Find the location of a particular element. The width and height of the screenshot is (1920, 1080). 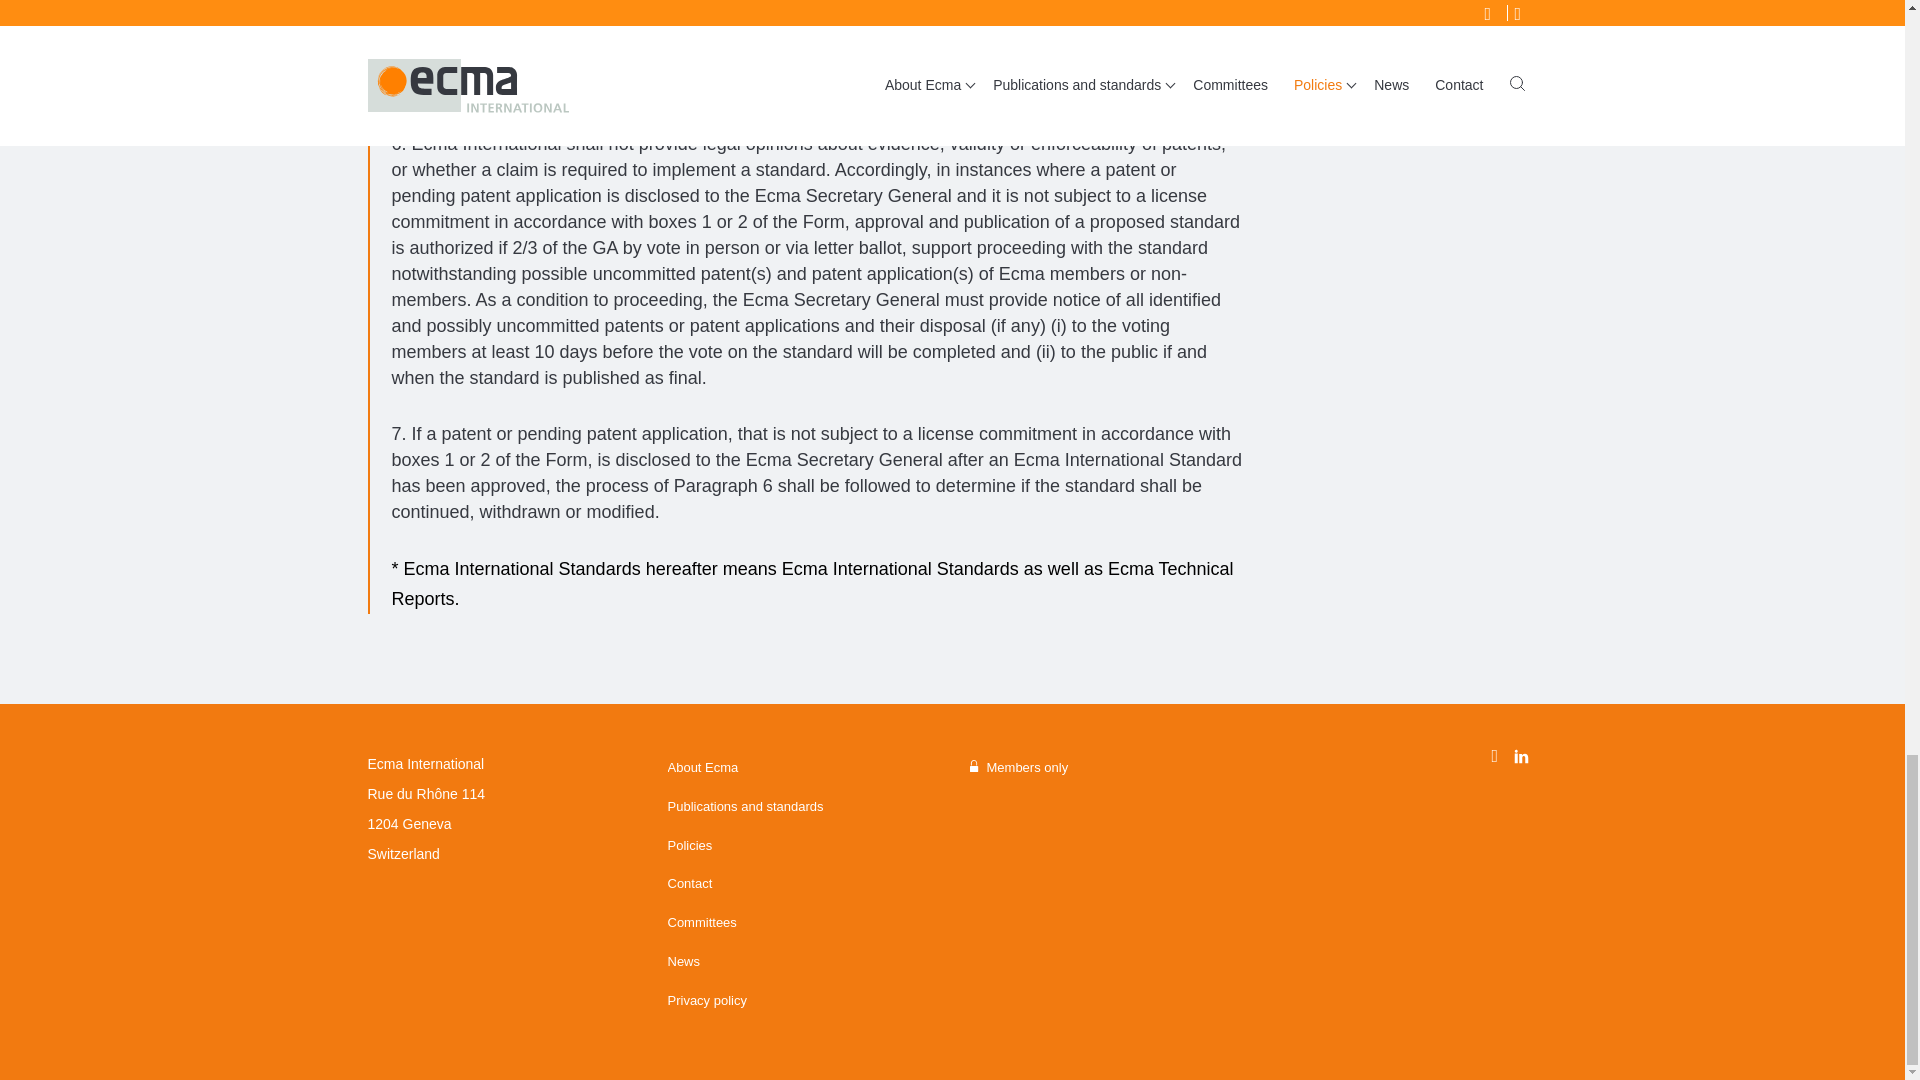

Publications and standards is located at coordinates (800, 808).